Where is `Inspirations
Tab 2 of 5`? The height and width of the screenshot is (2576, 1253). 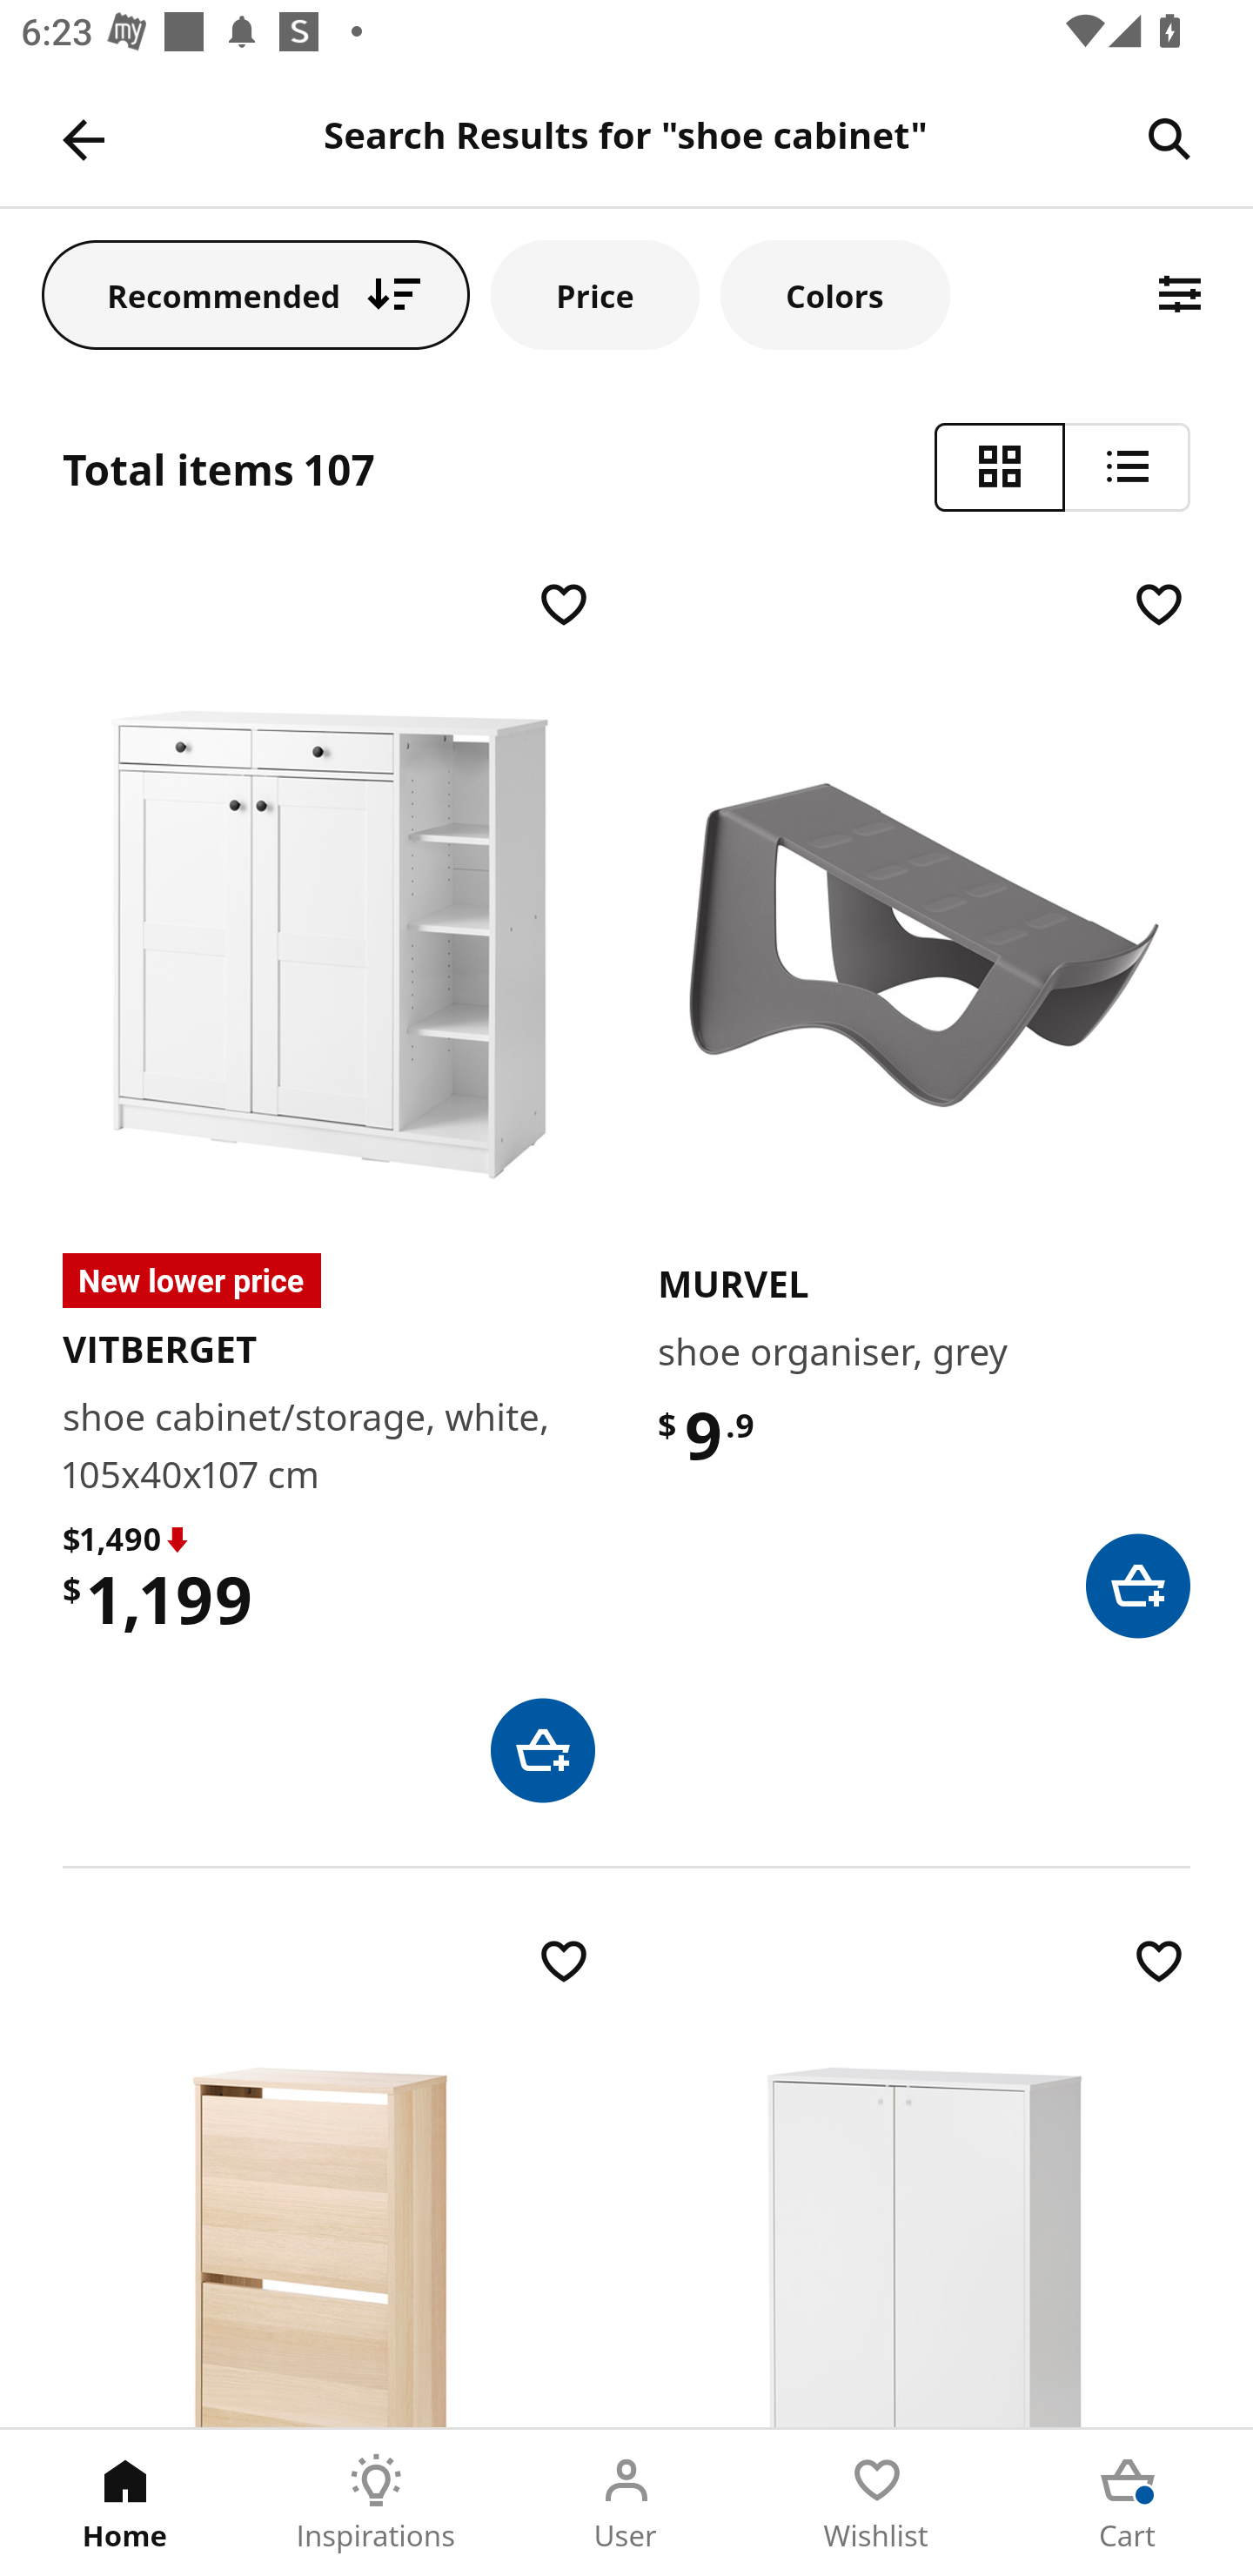 Inspirations
Tab 2 of 5 is located at coordinates (376, 2503).